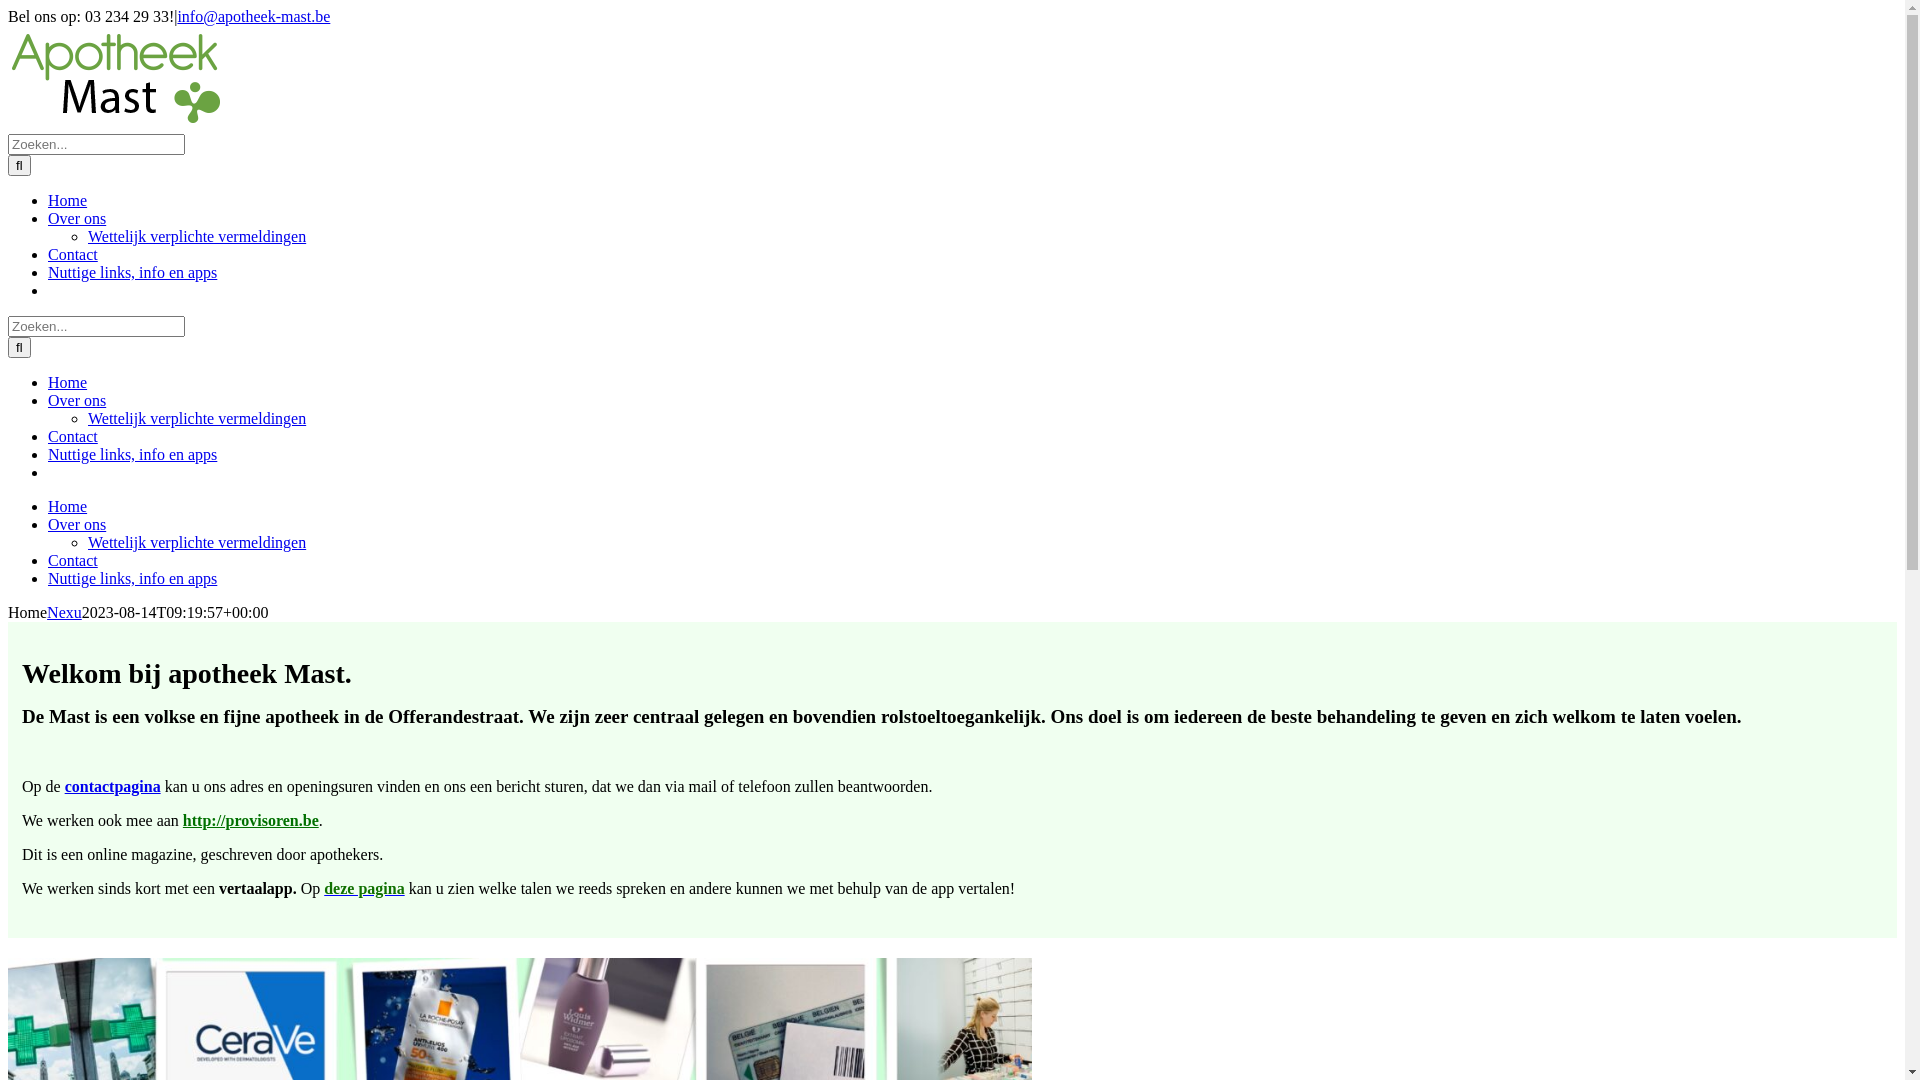 The image size is (1920, 1080). What do you see at coordinates (364, 888) in the screenshot?
I see `deze pagina` at bounding box center [364, 888].